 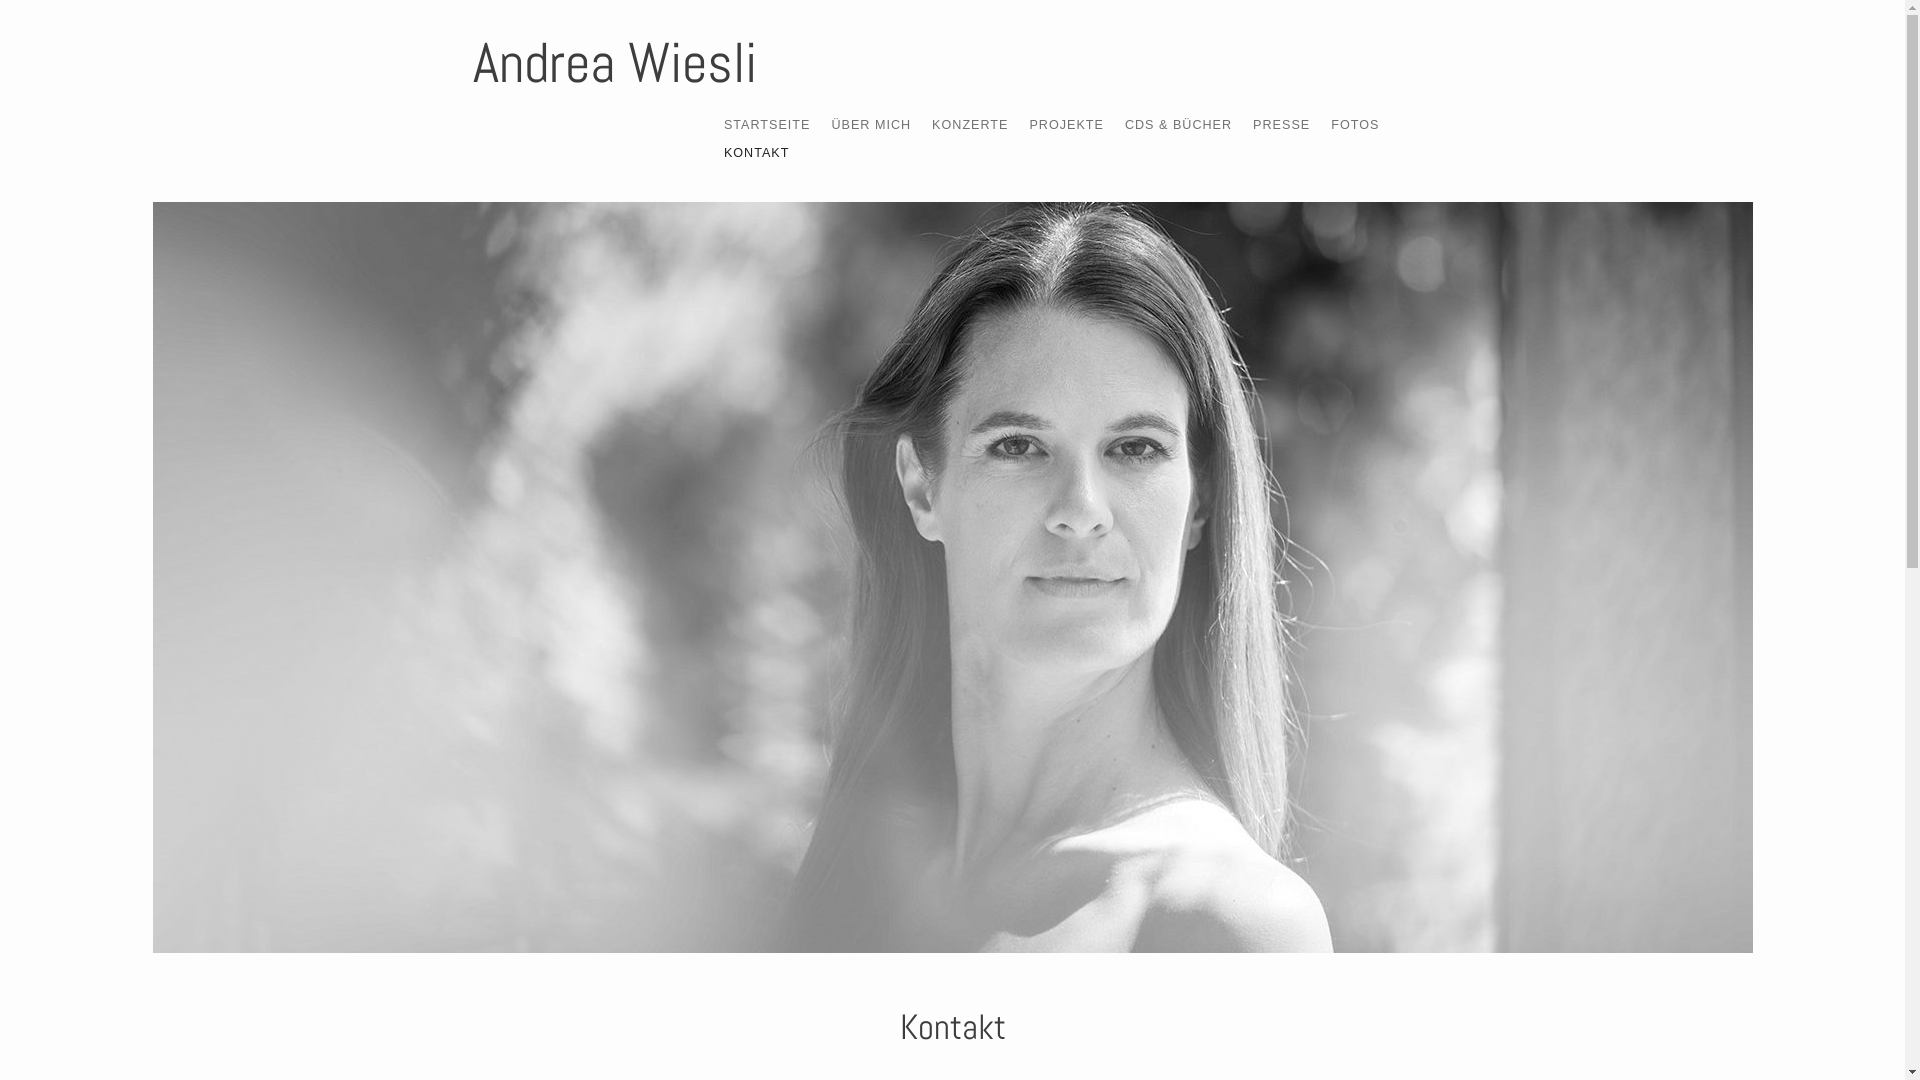 I want to click on KONTAKT, so click(x=757, y=153).